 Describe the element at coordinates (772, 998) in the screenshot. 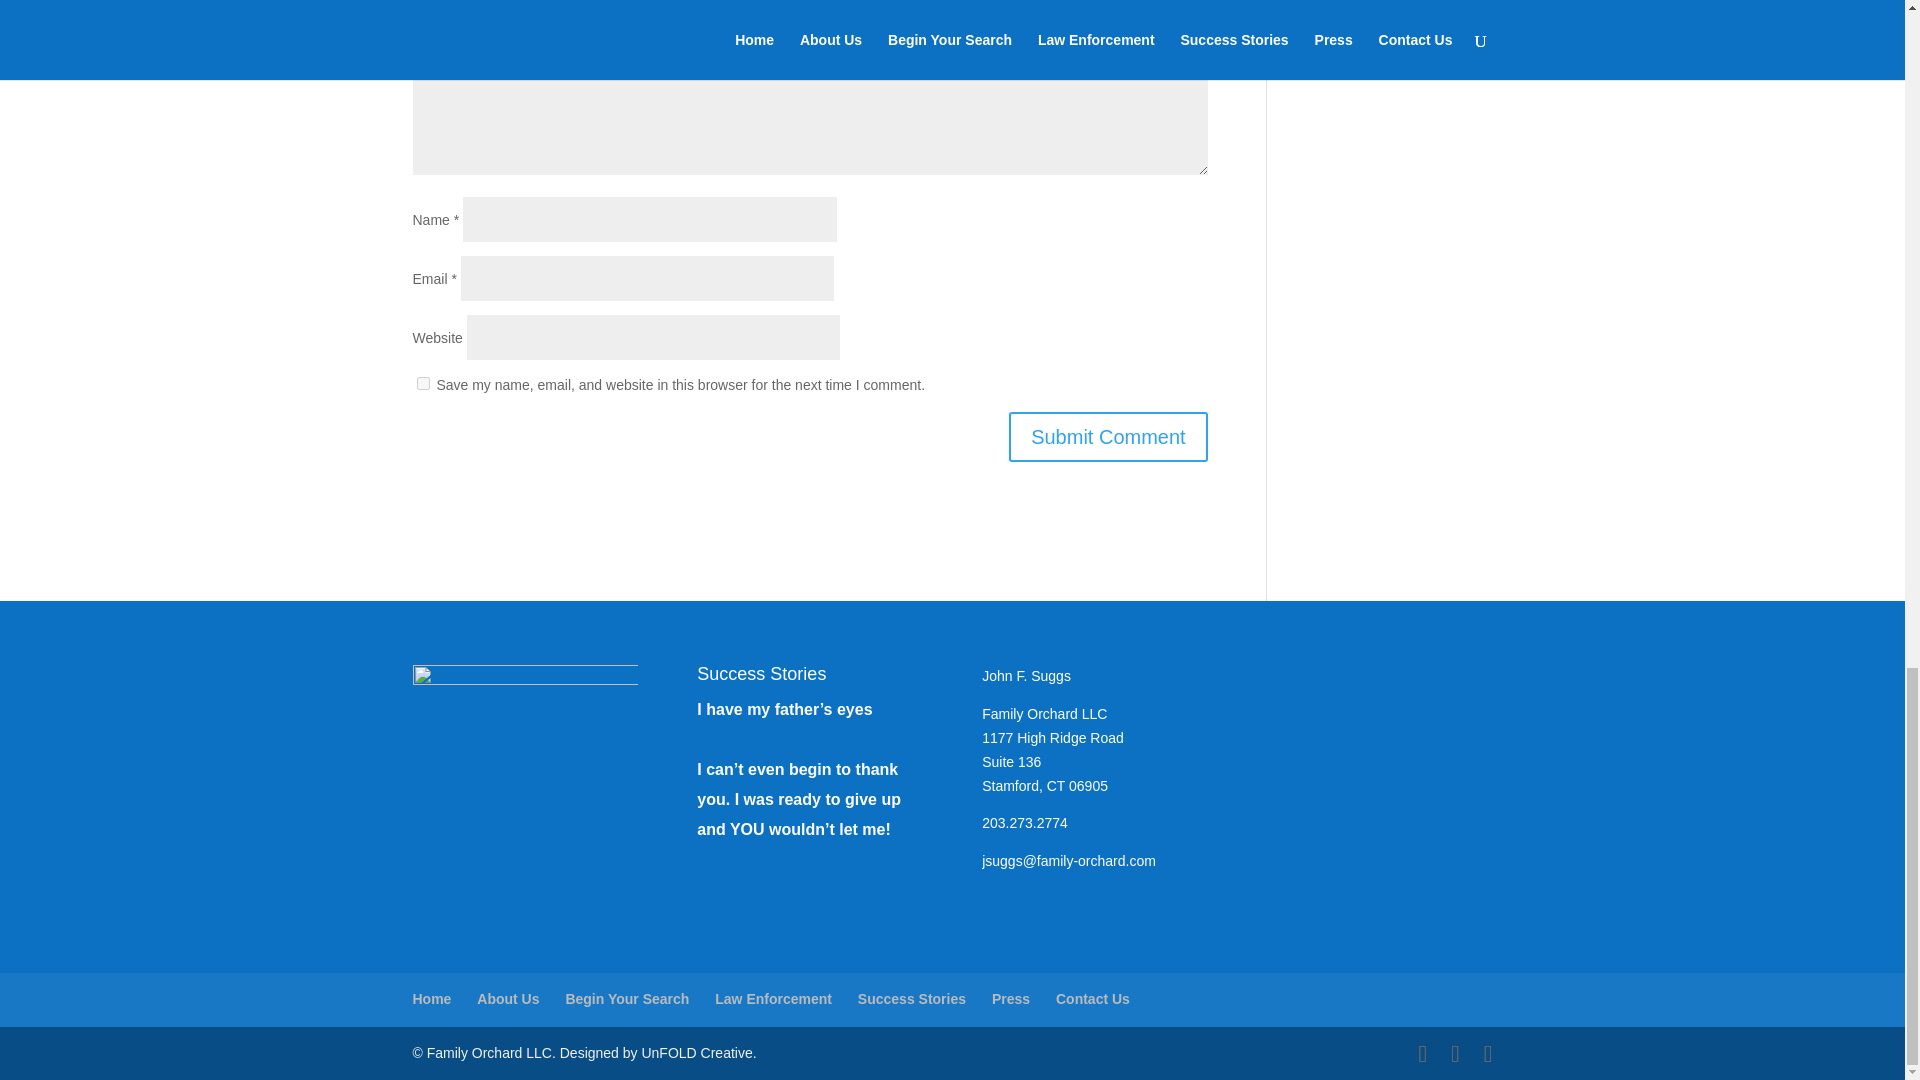

I see `Law Enforcement` at that location.